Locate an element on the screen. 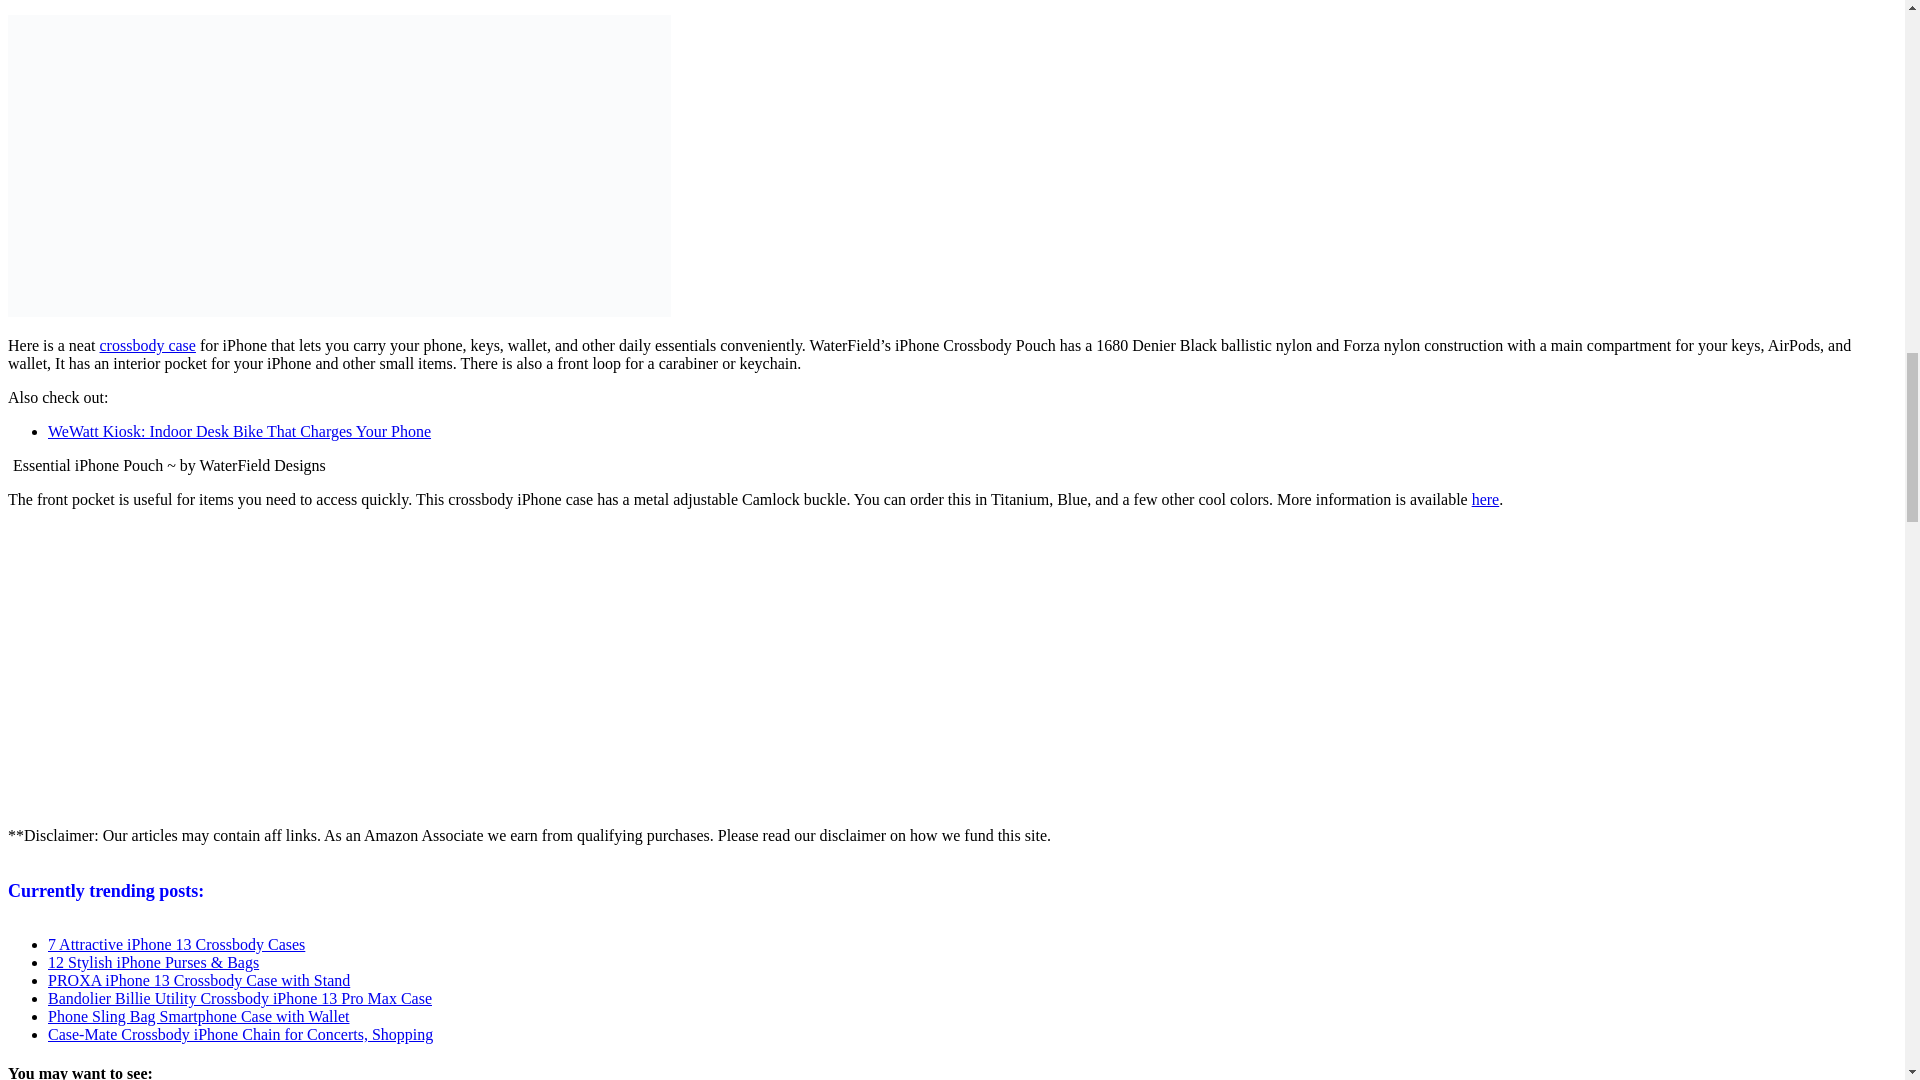  7 Attractive iPhone 13 Crossbody Cases is located at coordinates (176, 944).